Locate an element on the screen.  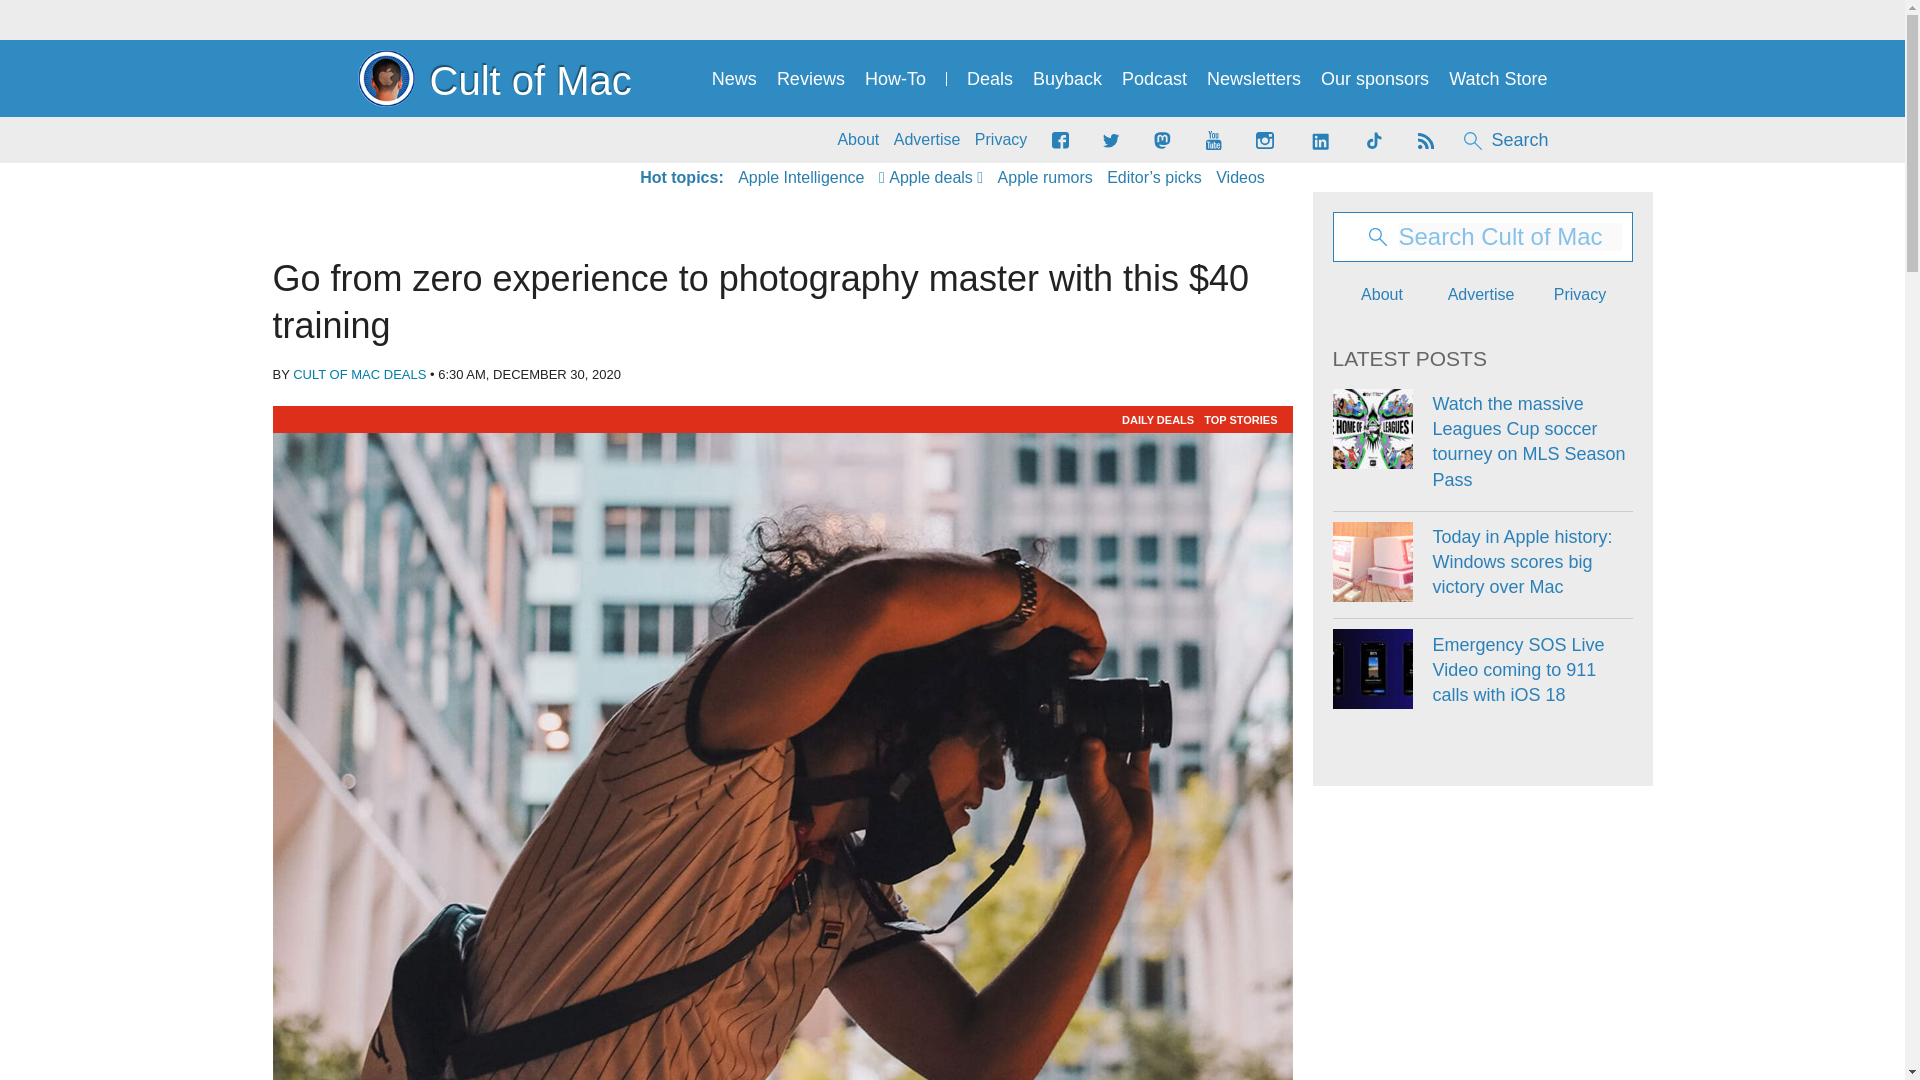
Podcast is located at coordinates (1154, 79).